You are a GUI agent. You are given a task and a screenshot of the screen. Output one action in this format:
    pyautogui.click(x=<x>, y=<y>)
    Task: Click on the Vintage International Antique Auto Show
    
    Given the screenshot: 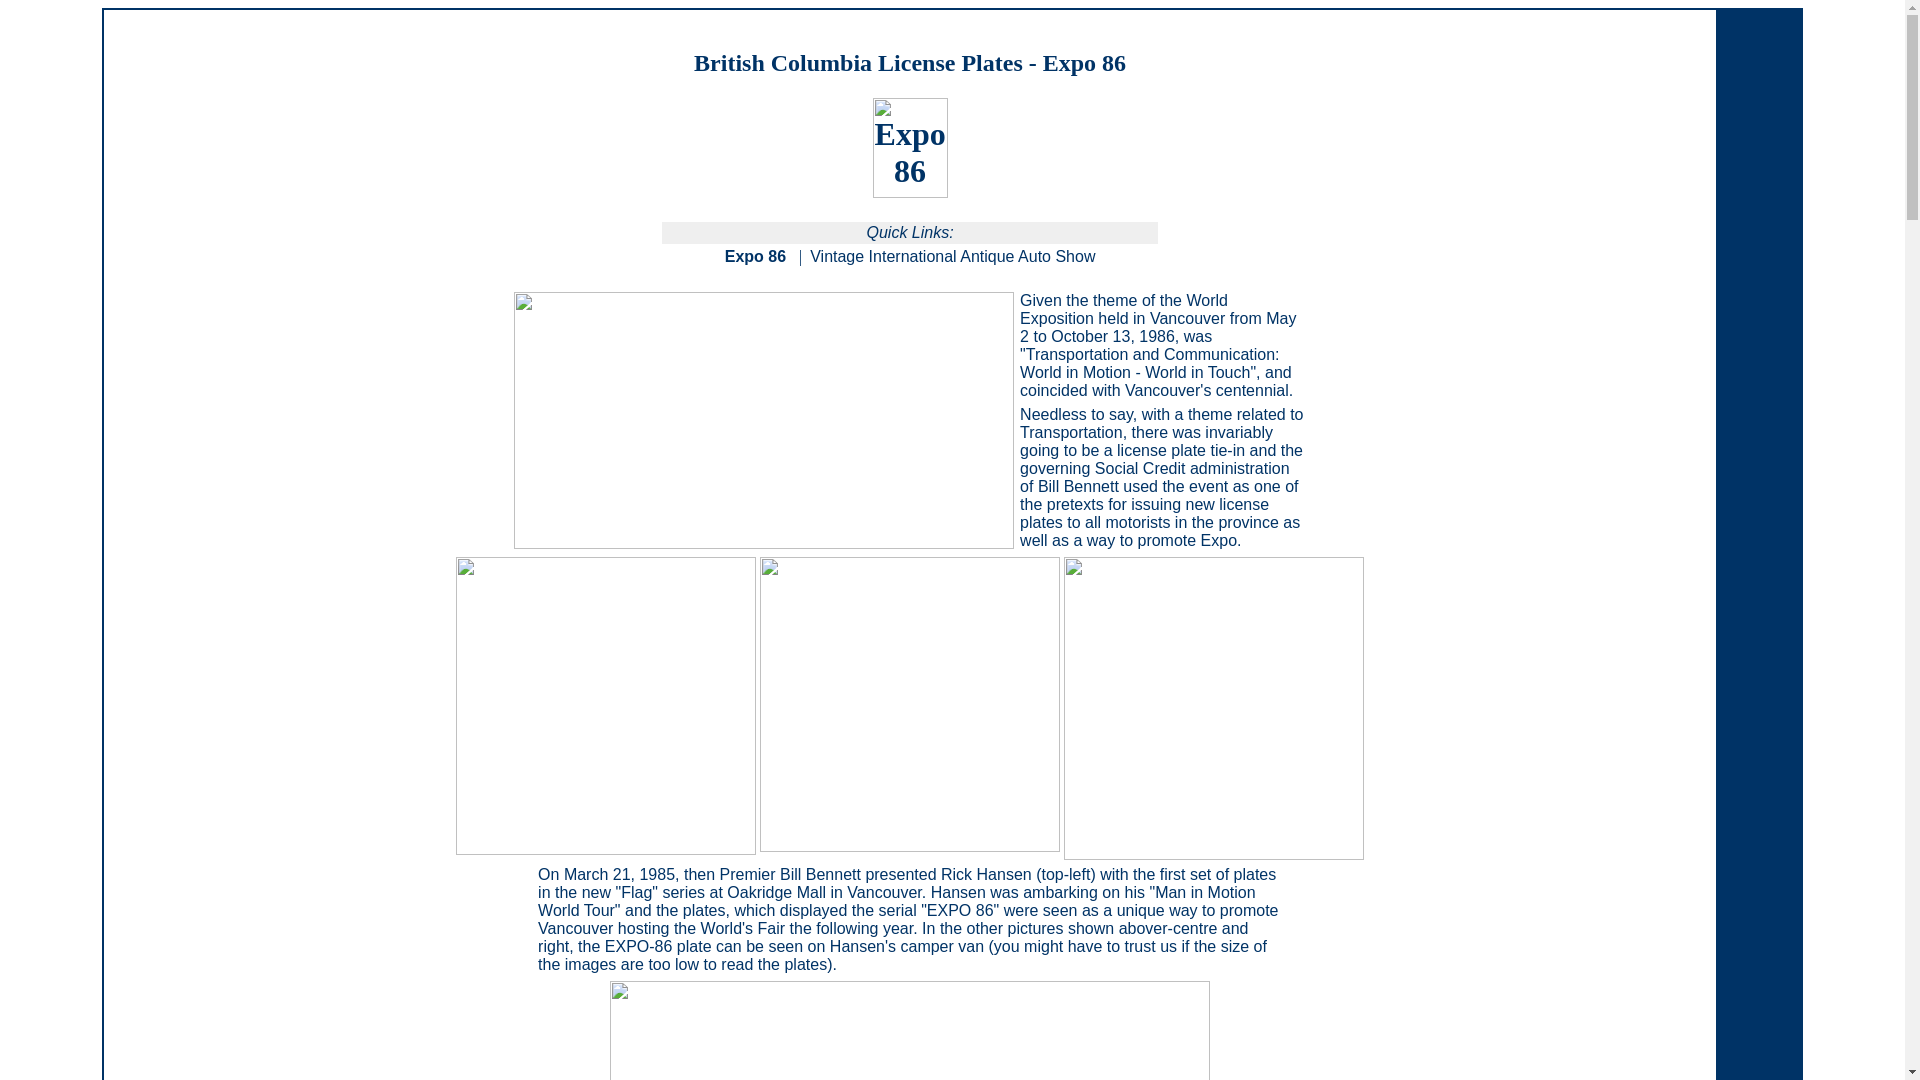 What is the action you would take?
    pyautogui.click(x=952, y=256)
    